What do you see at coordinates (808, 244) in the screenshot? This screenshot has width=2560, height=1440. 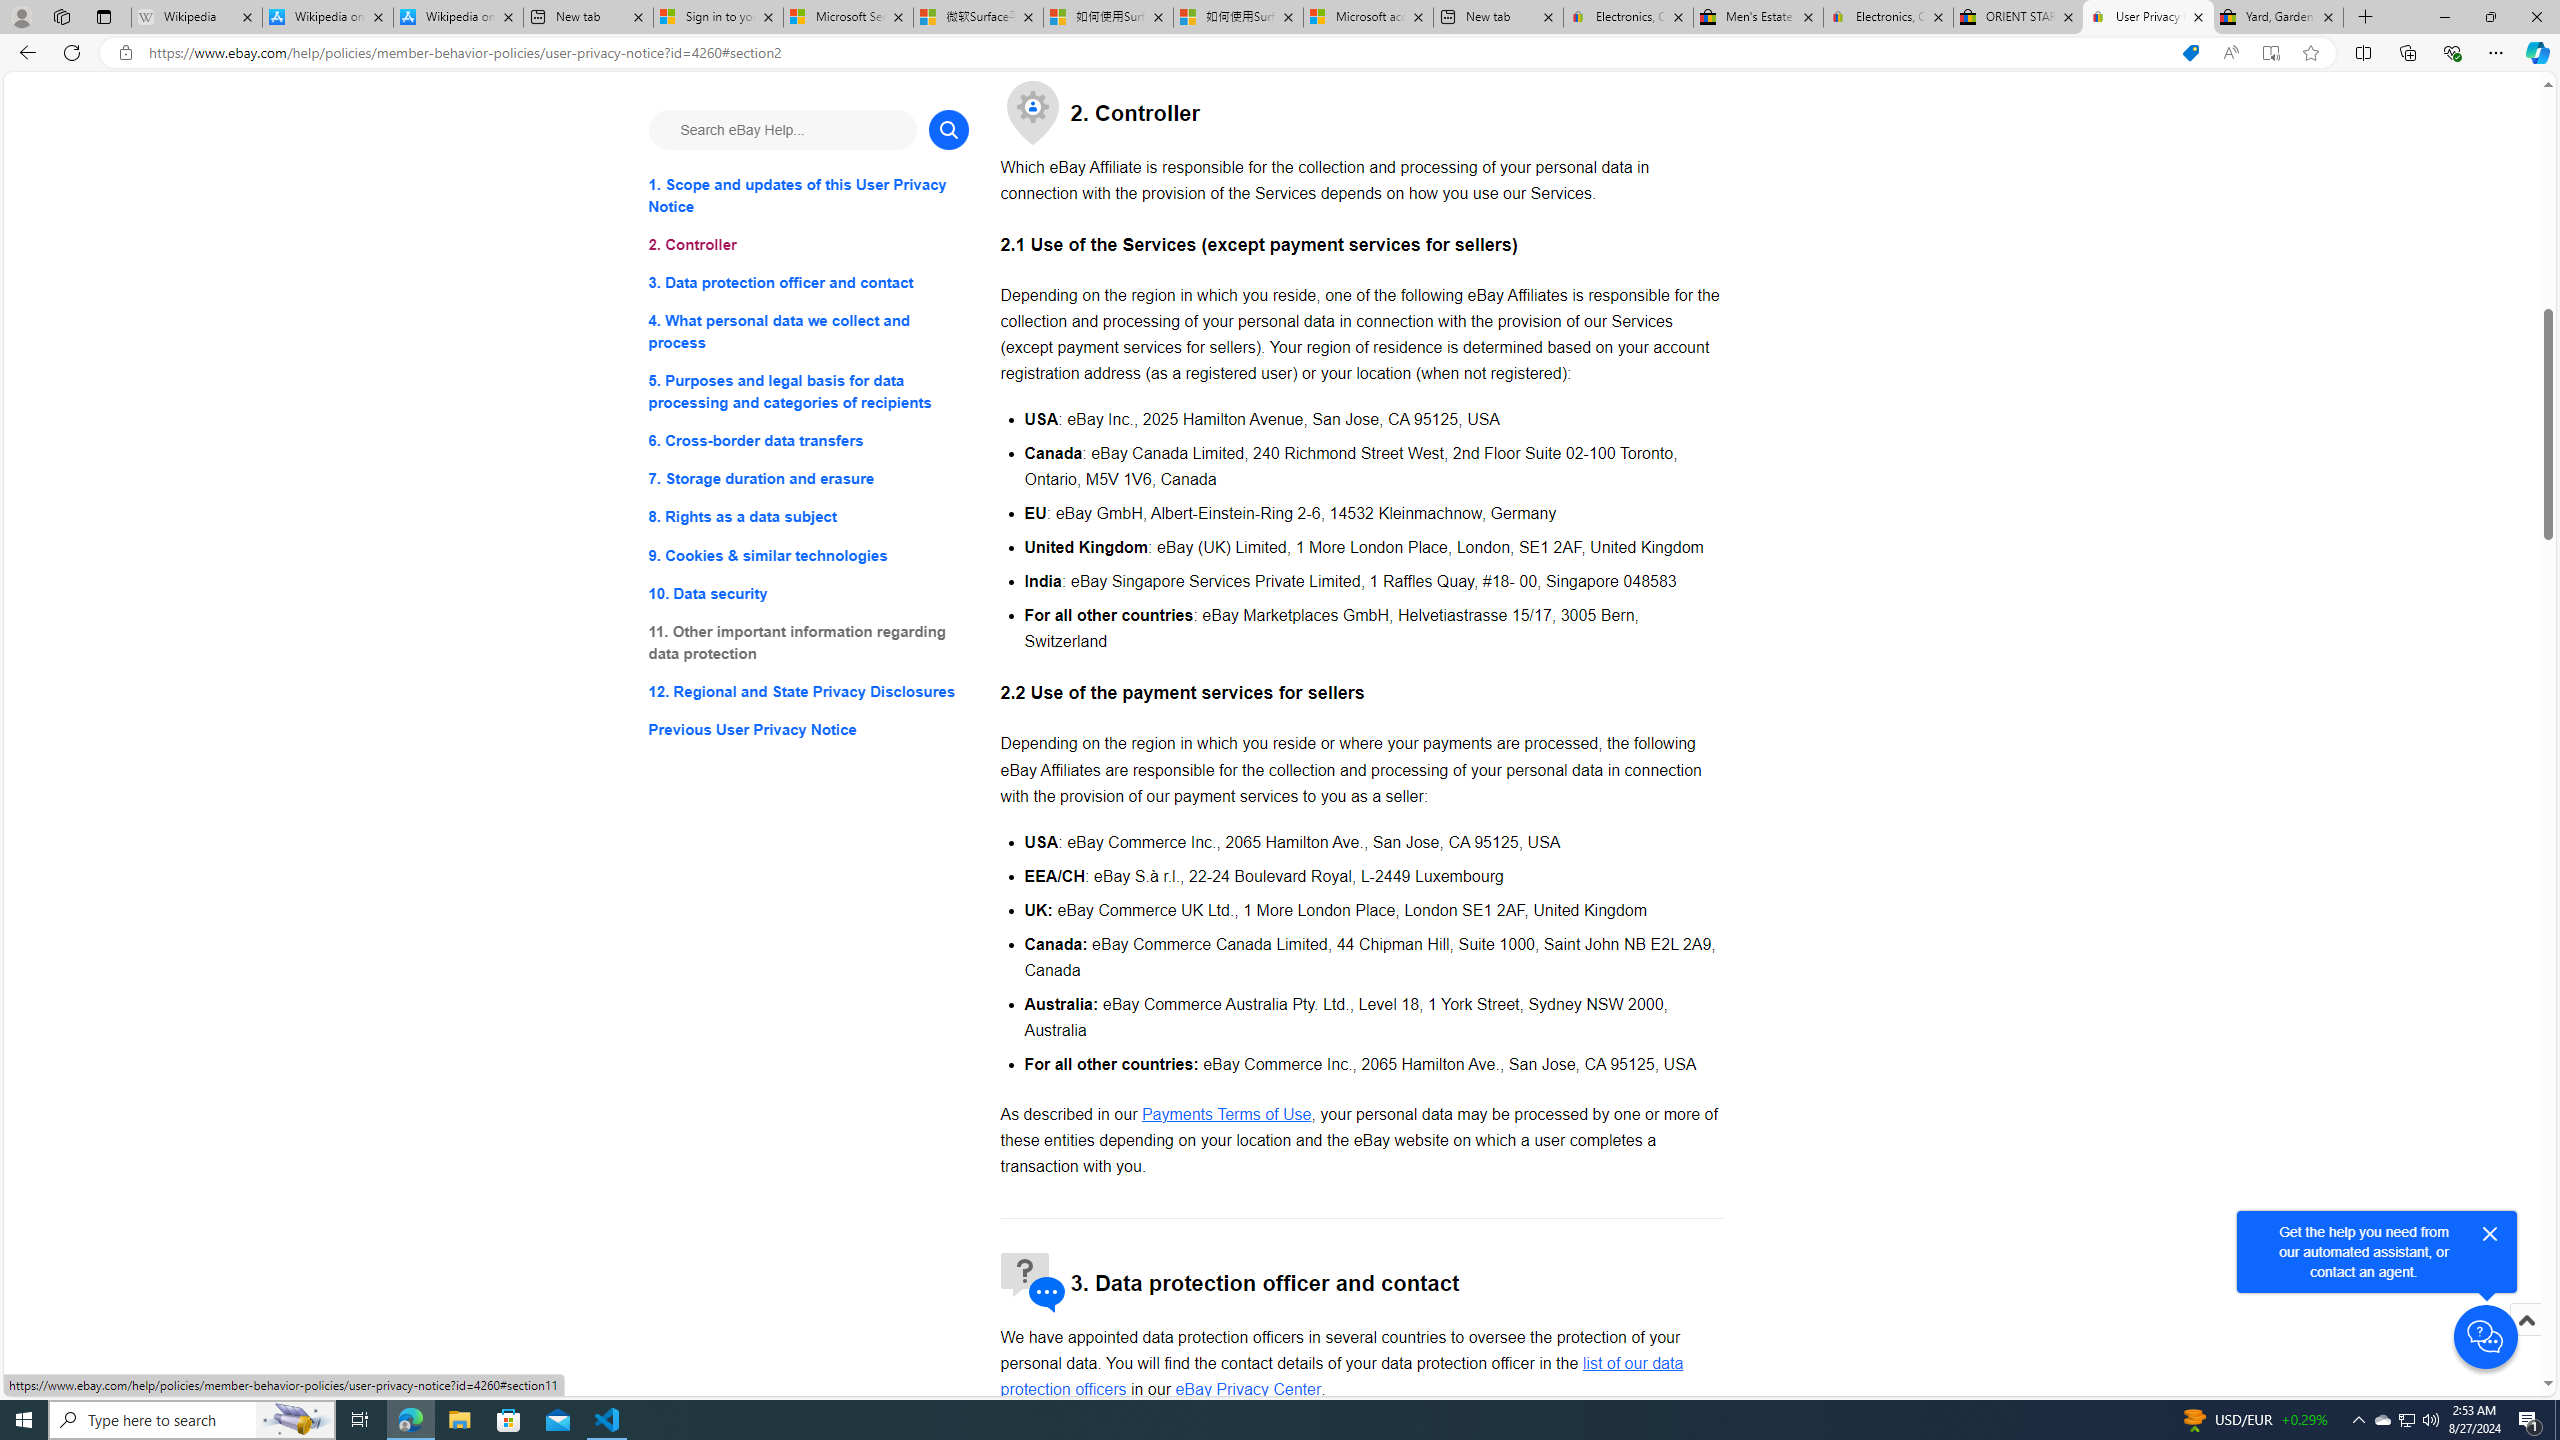 I see `2. Controller` at bounding box center [808, 244].